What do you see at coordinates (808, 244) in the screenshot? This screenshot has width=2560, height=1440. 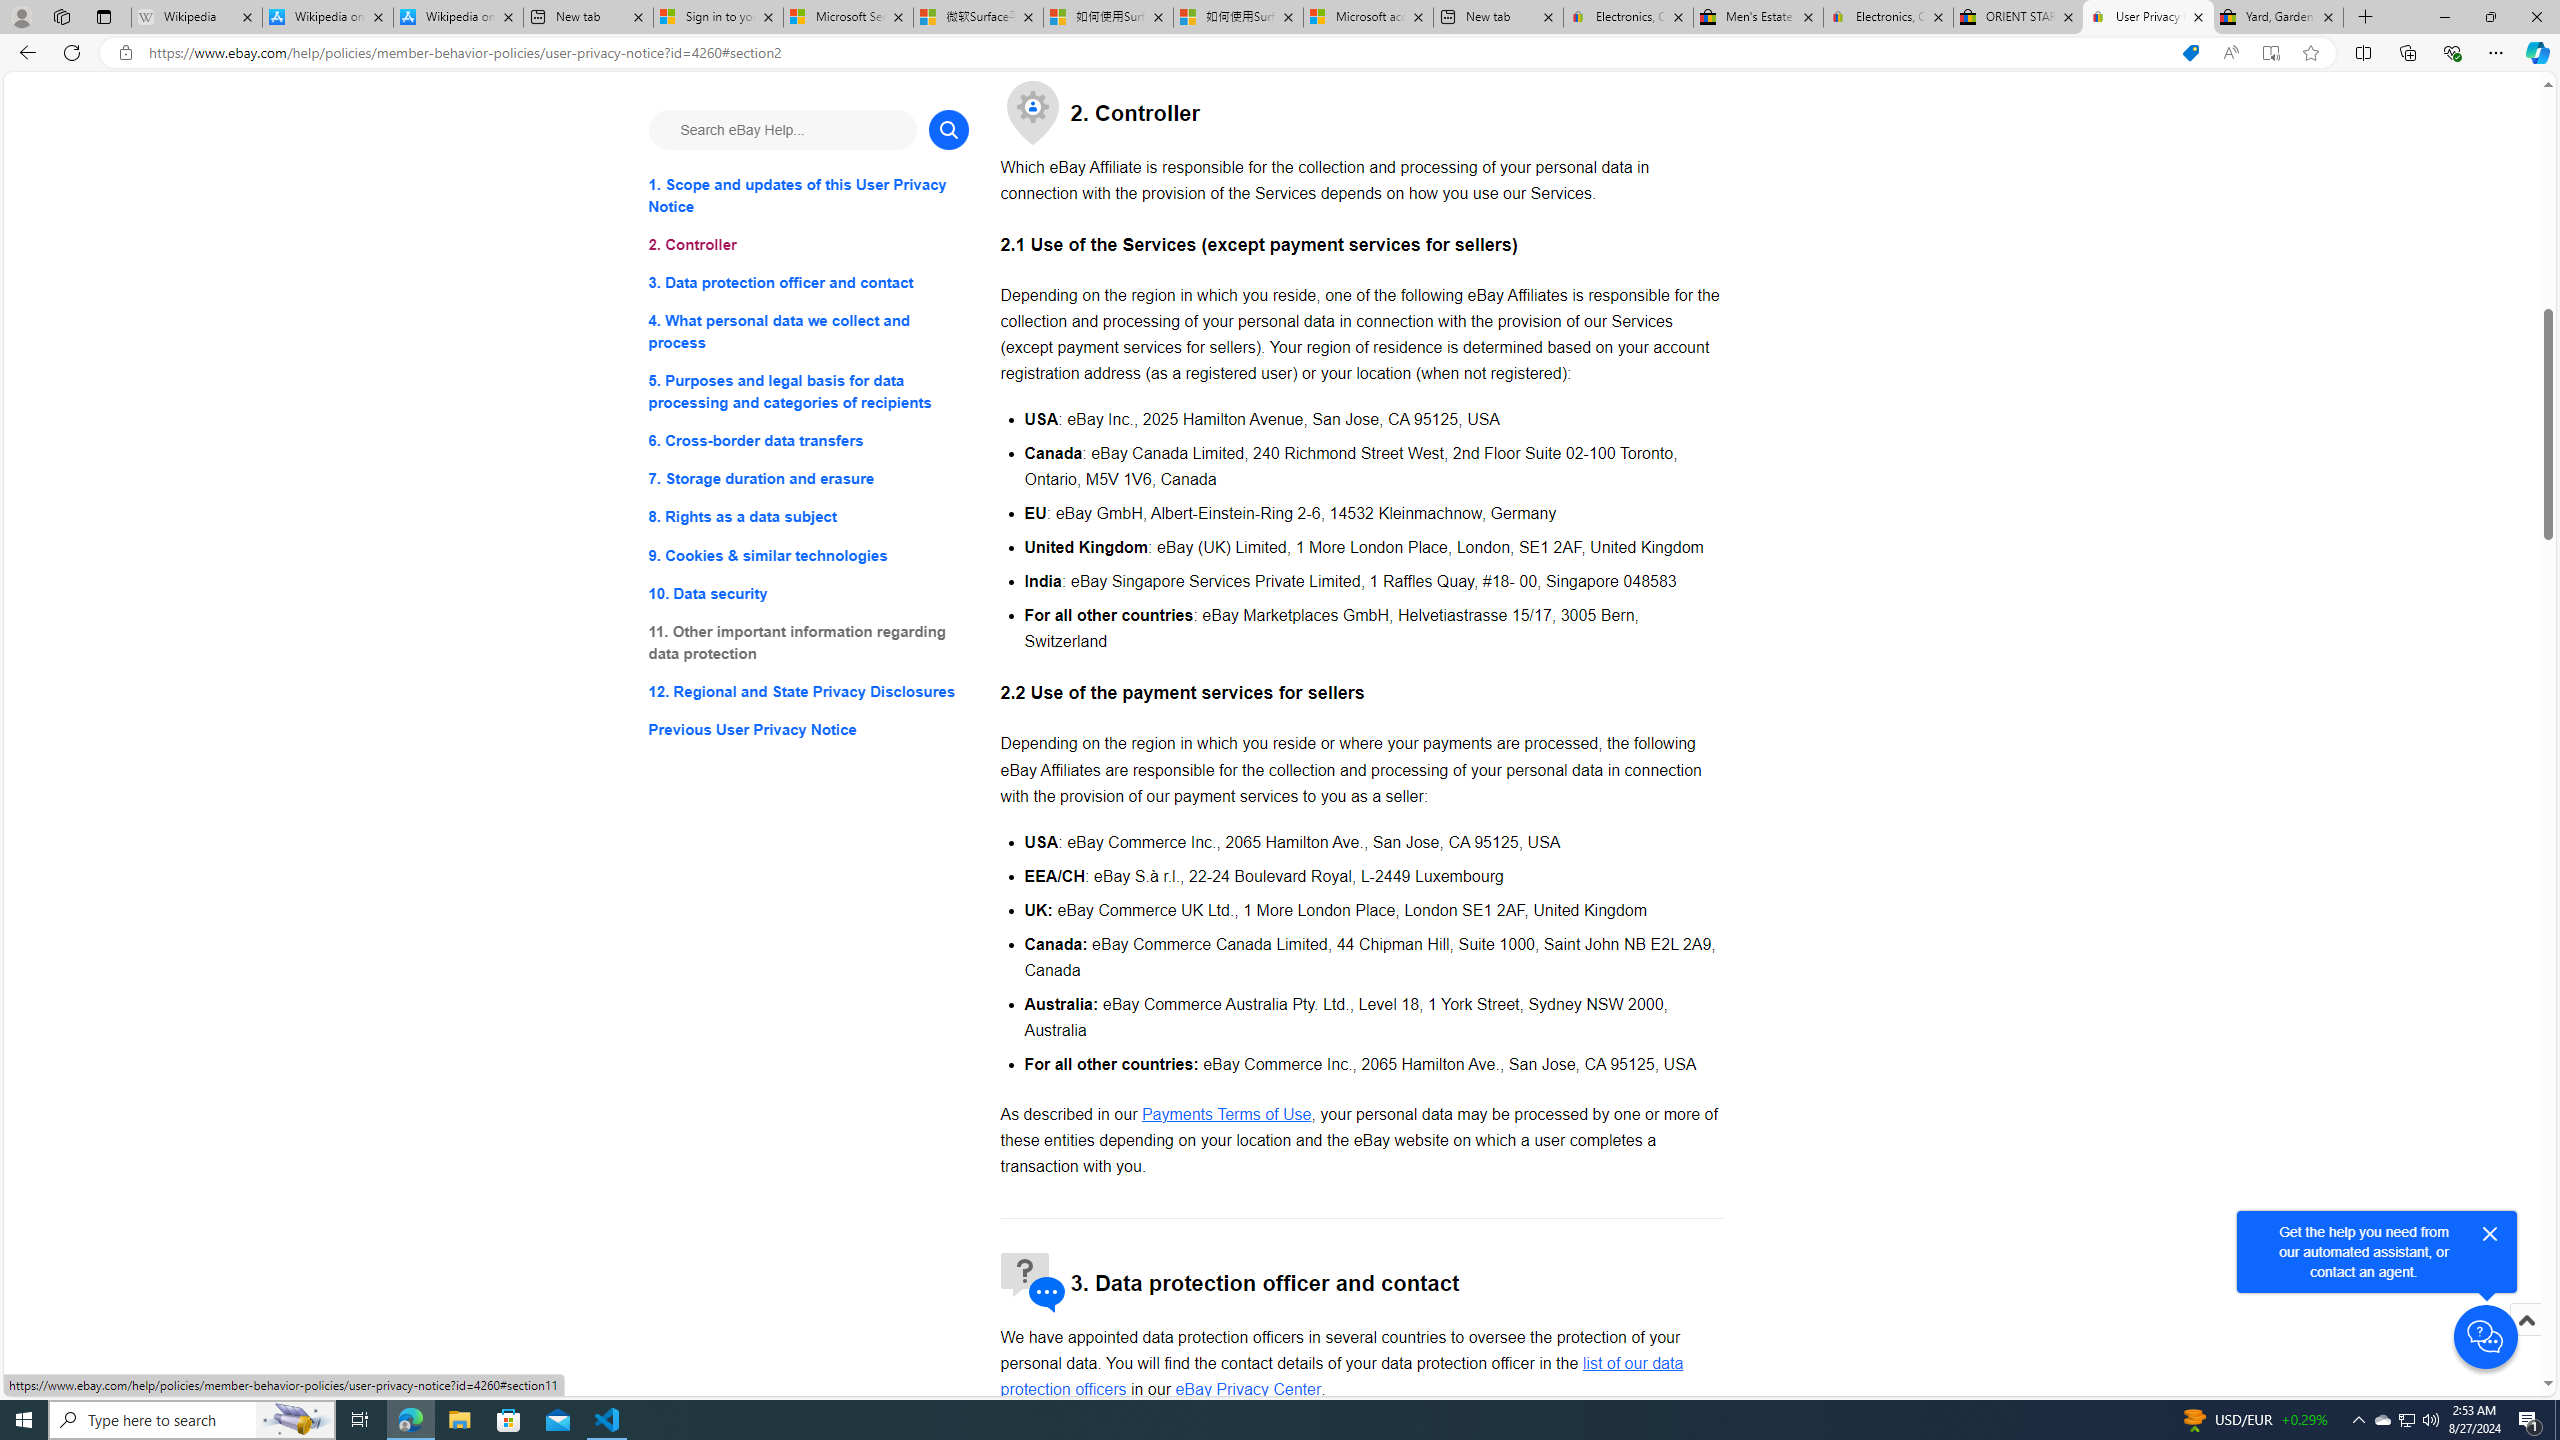 I see `2. Controller` at bounding box center [808, 244].